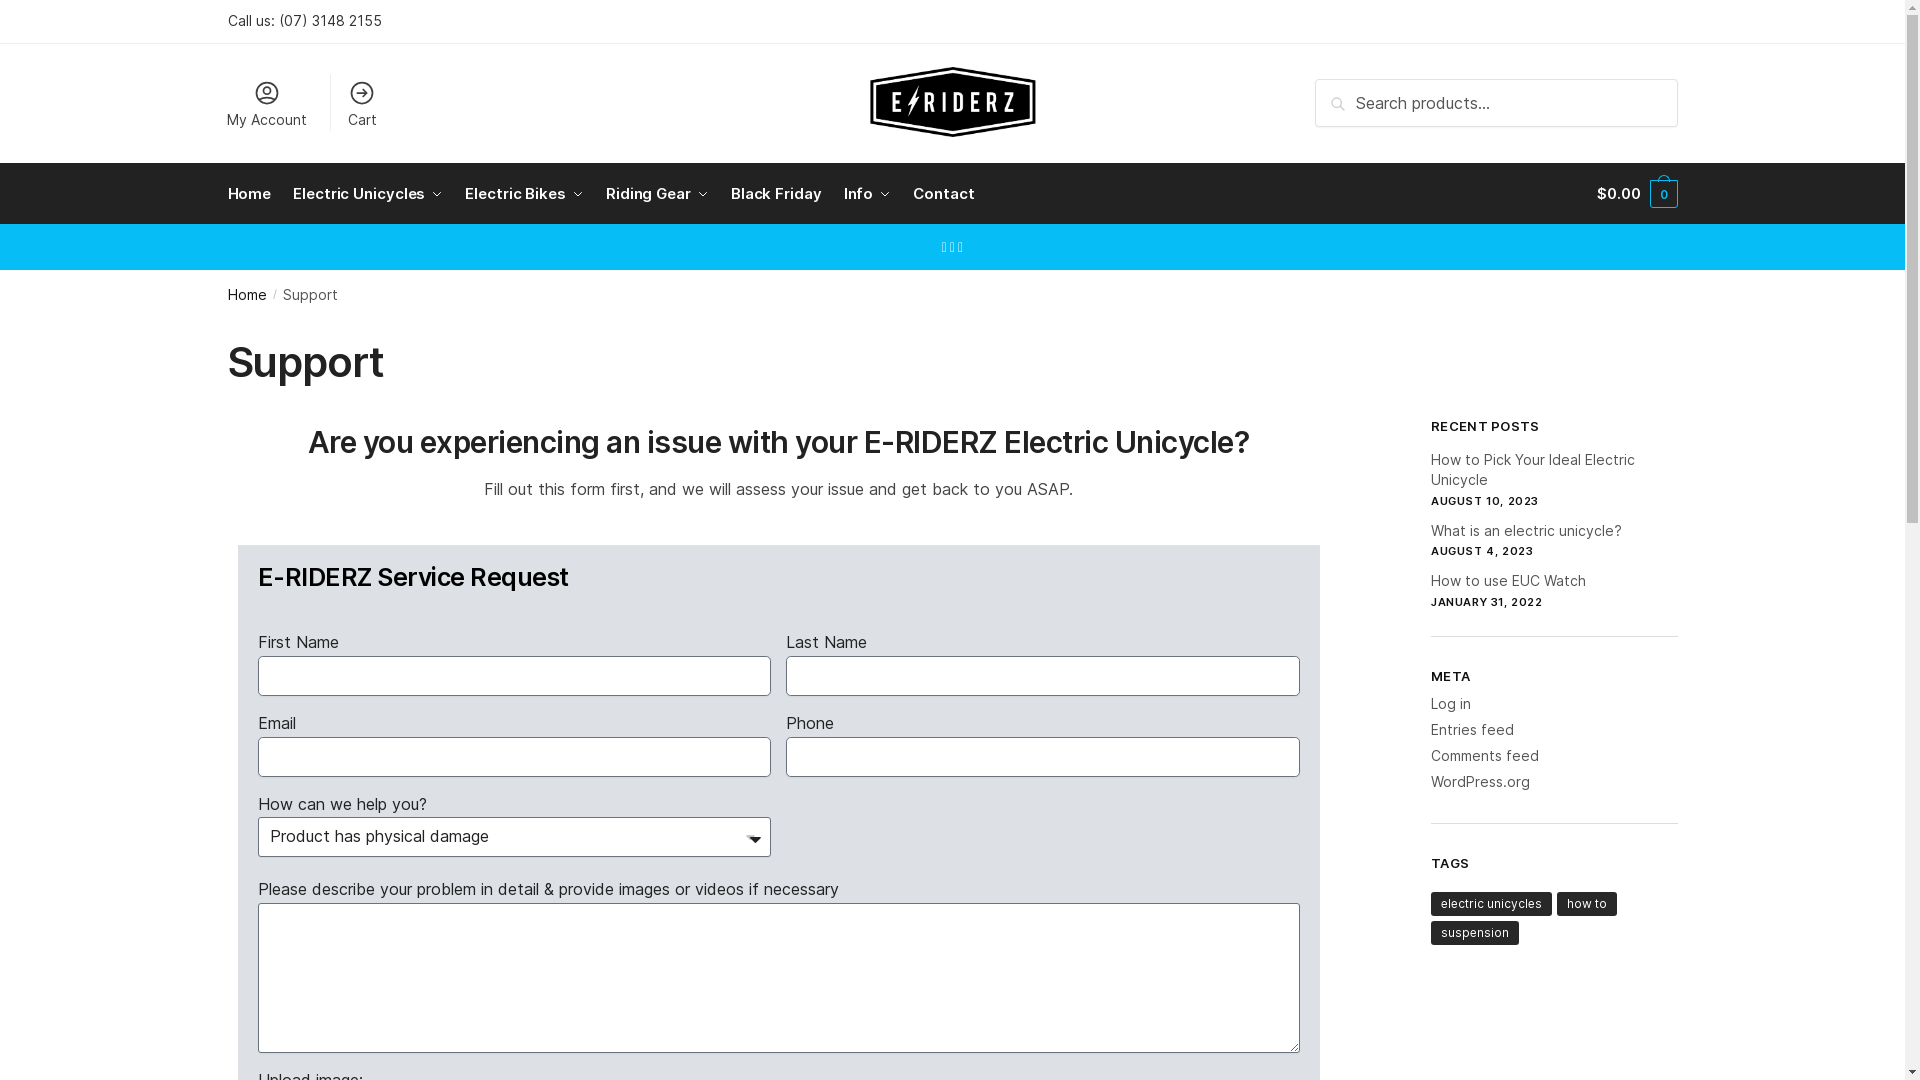 The image size is (1920, 1080). Describe the element at coordinates (1508, 580) in the screenshot. I see `How to use EUC Watch` at that location.